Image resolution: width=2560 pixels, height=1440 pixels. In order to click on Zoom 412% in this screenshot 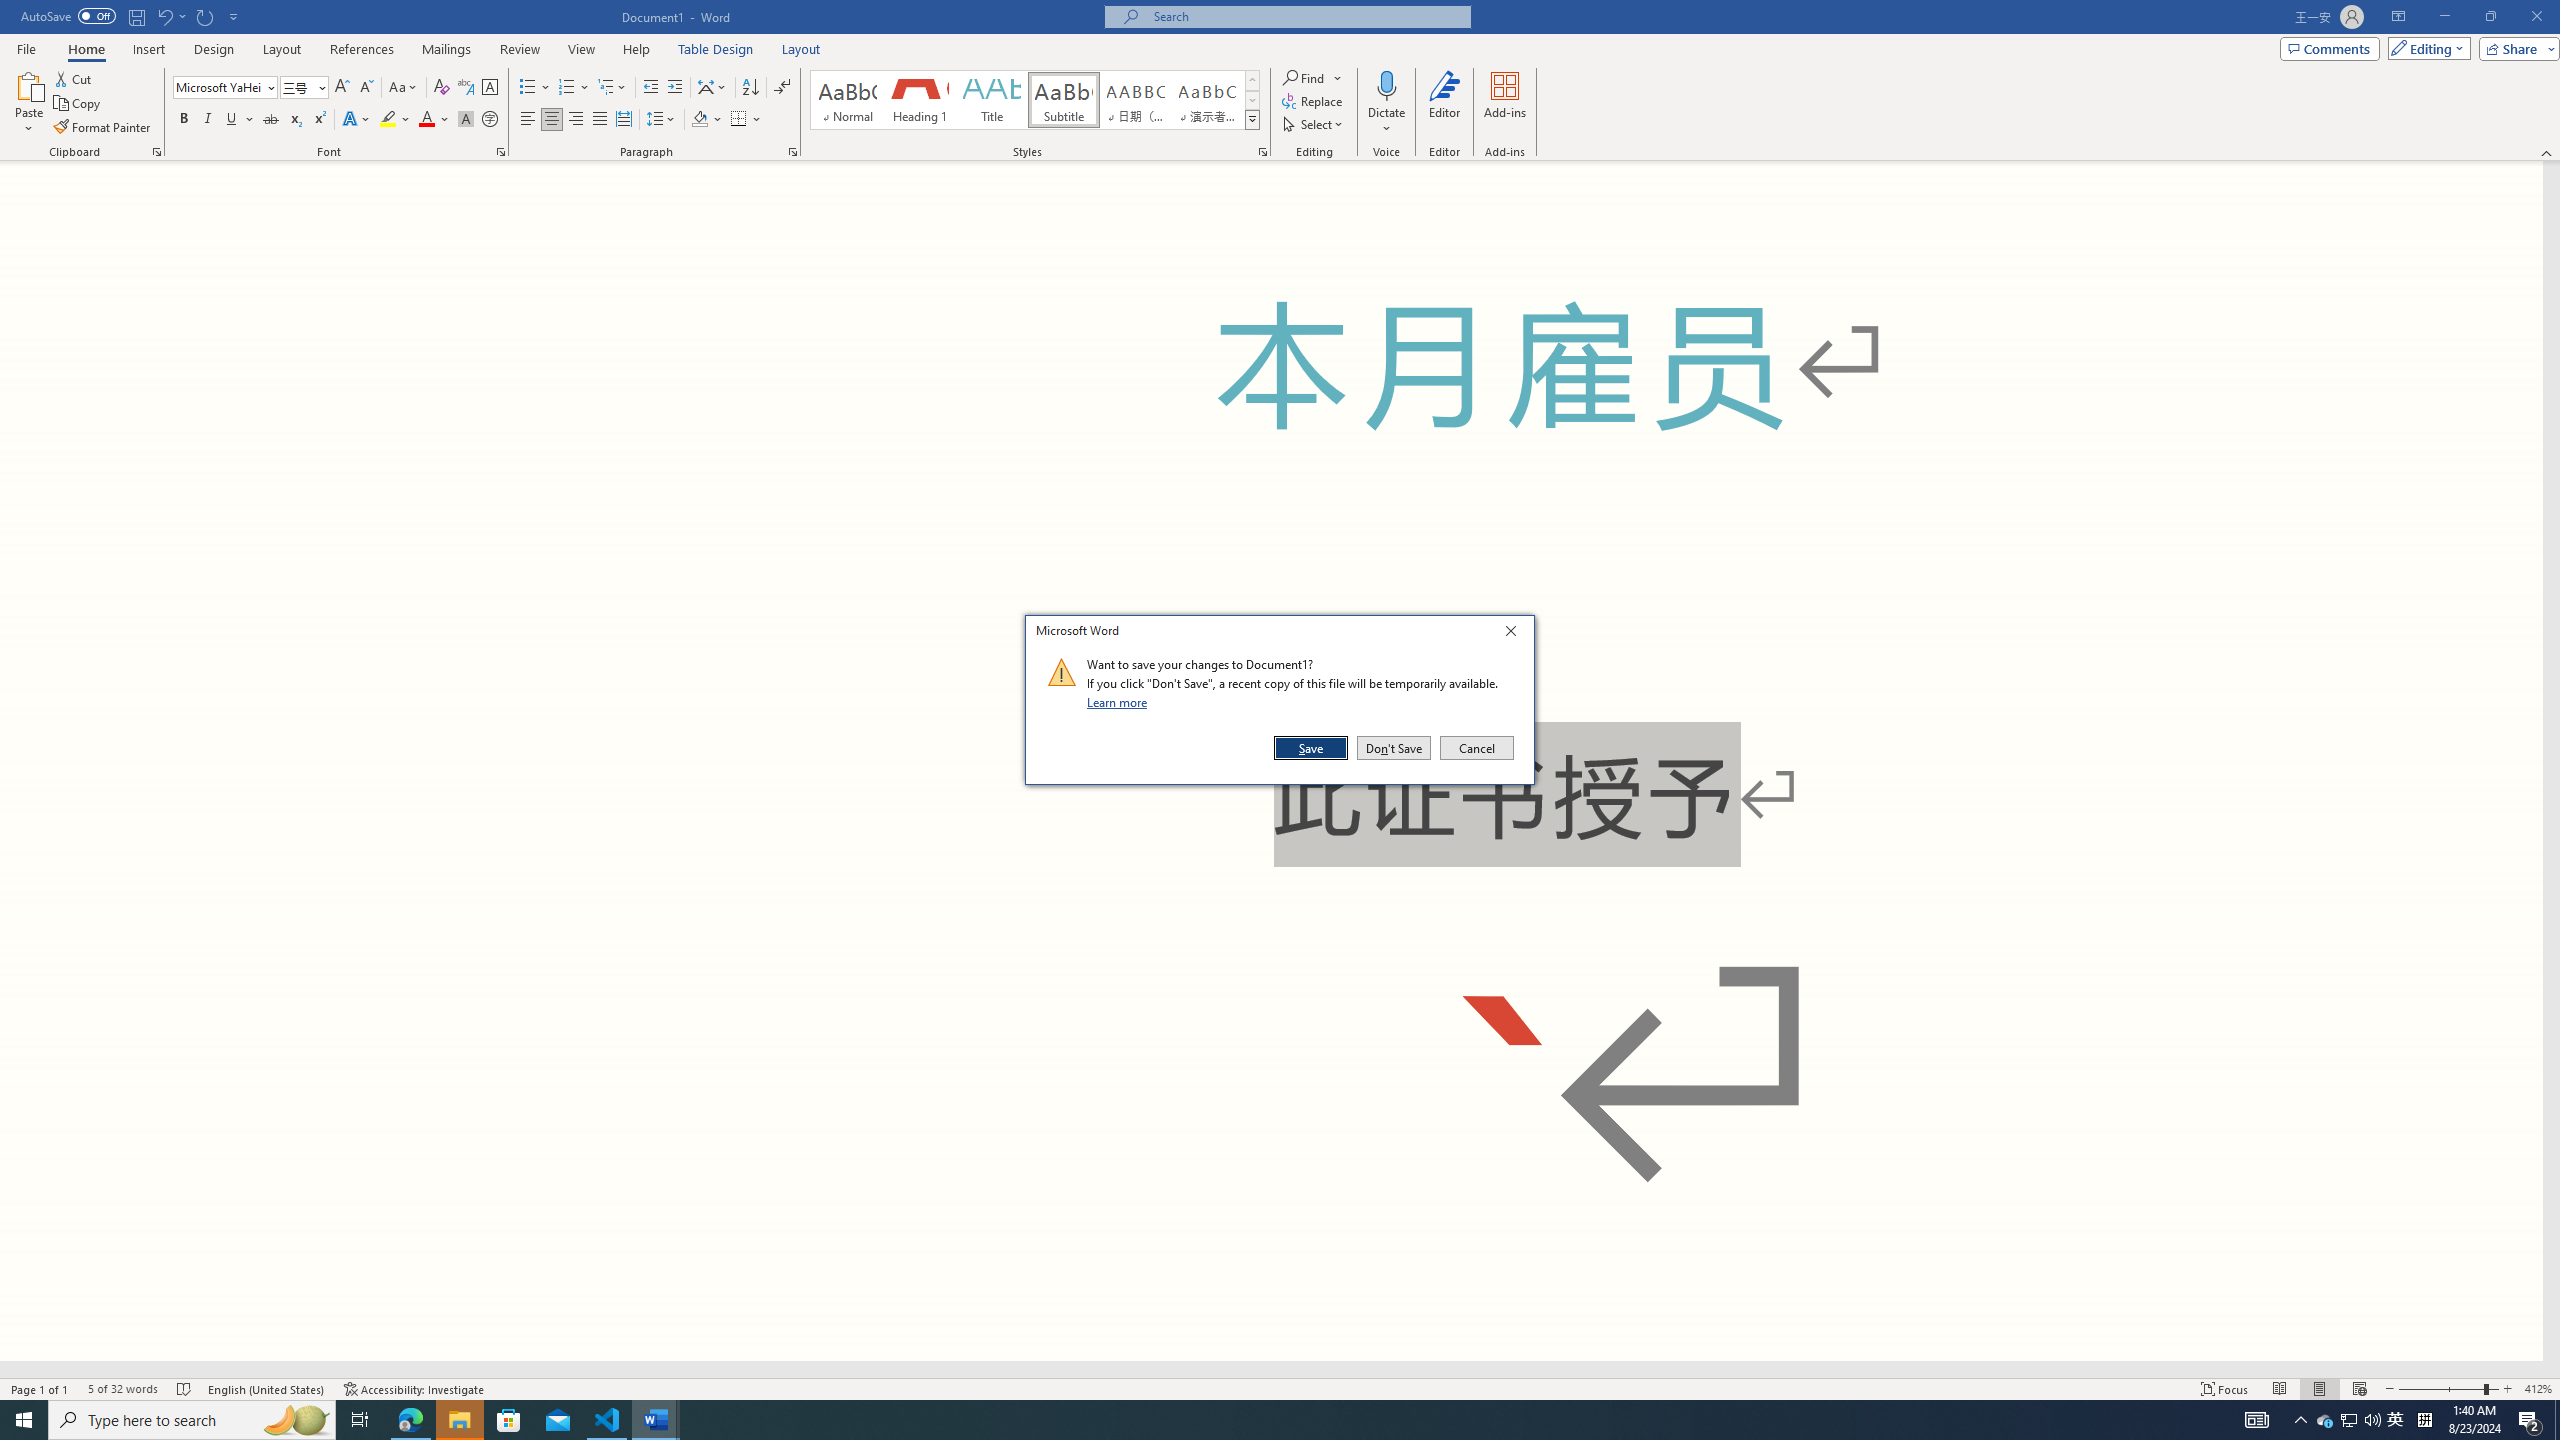, I will do `click(2538, 1389)`.